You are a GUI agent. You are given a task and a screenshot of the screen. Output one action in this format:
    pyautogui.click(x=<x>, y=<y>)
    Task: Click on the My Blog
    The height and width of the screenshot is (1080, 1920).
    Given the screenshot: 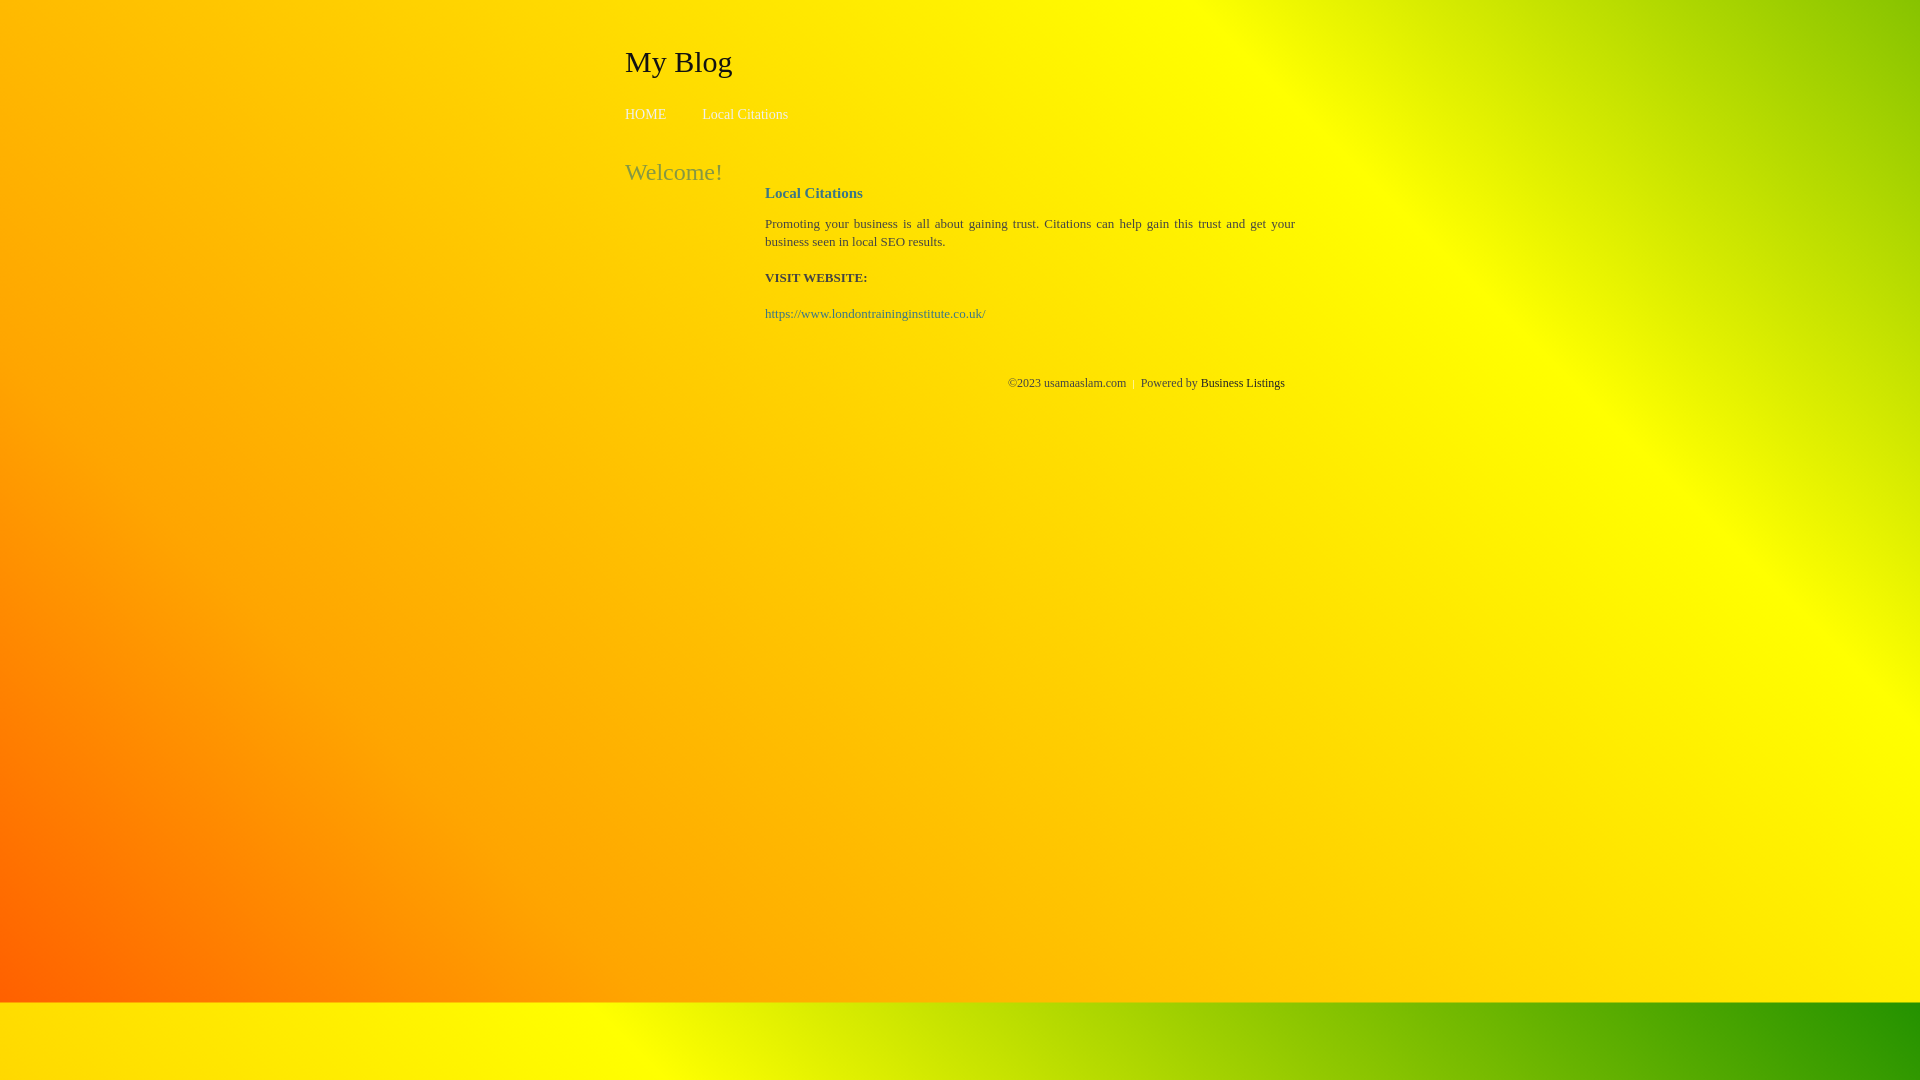 What is the action you would take?
    pyautogui.click(x=679, y=61)
    